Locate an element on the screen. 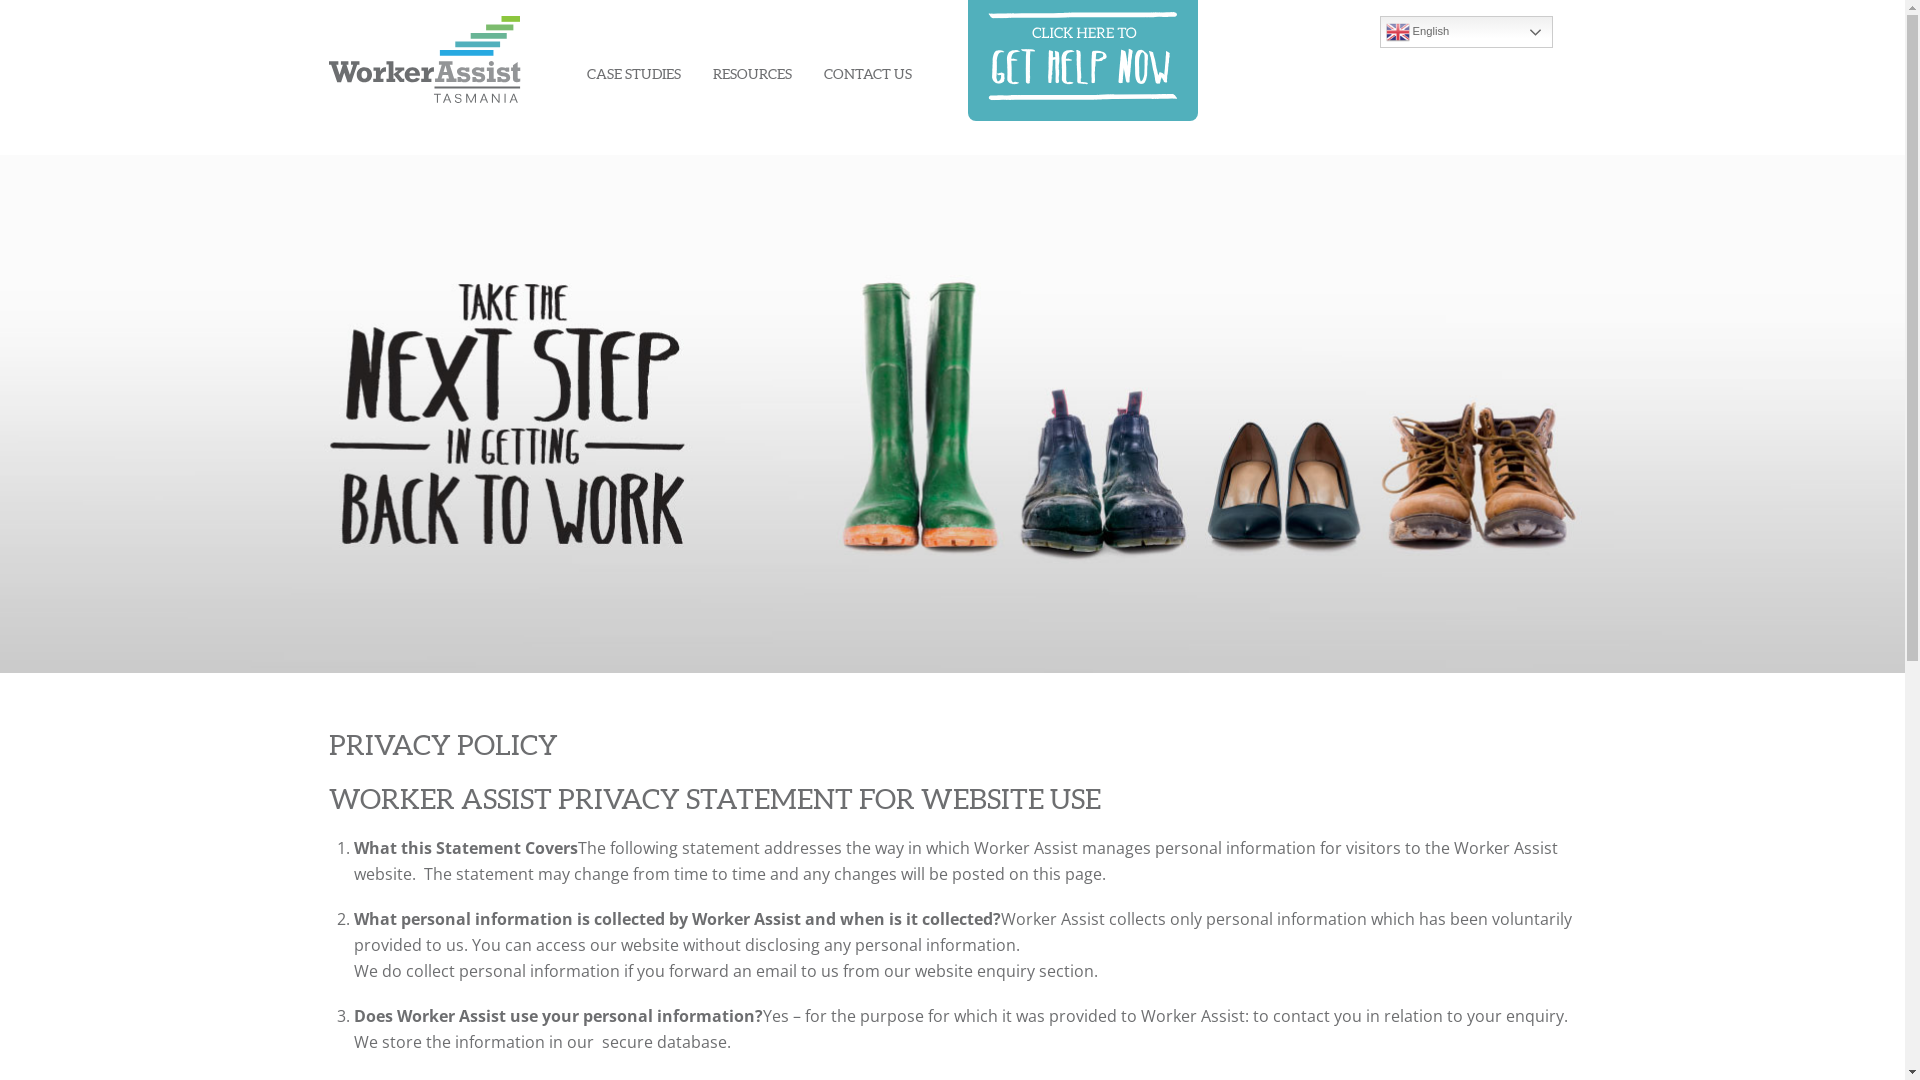 This screenshot has height=1080, width=1920. CASE STUDIES is located at coordinates (633, 74).